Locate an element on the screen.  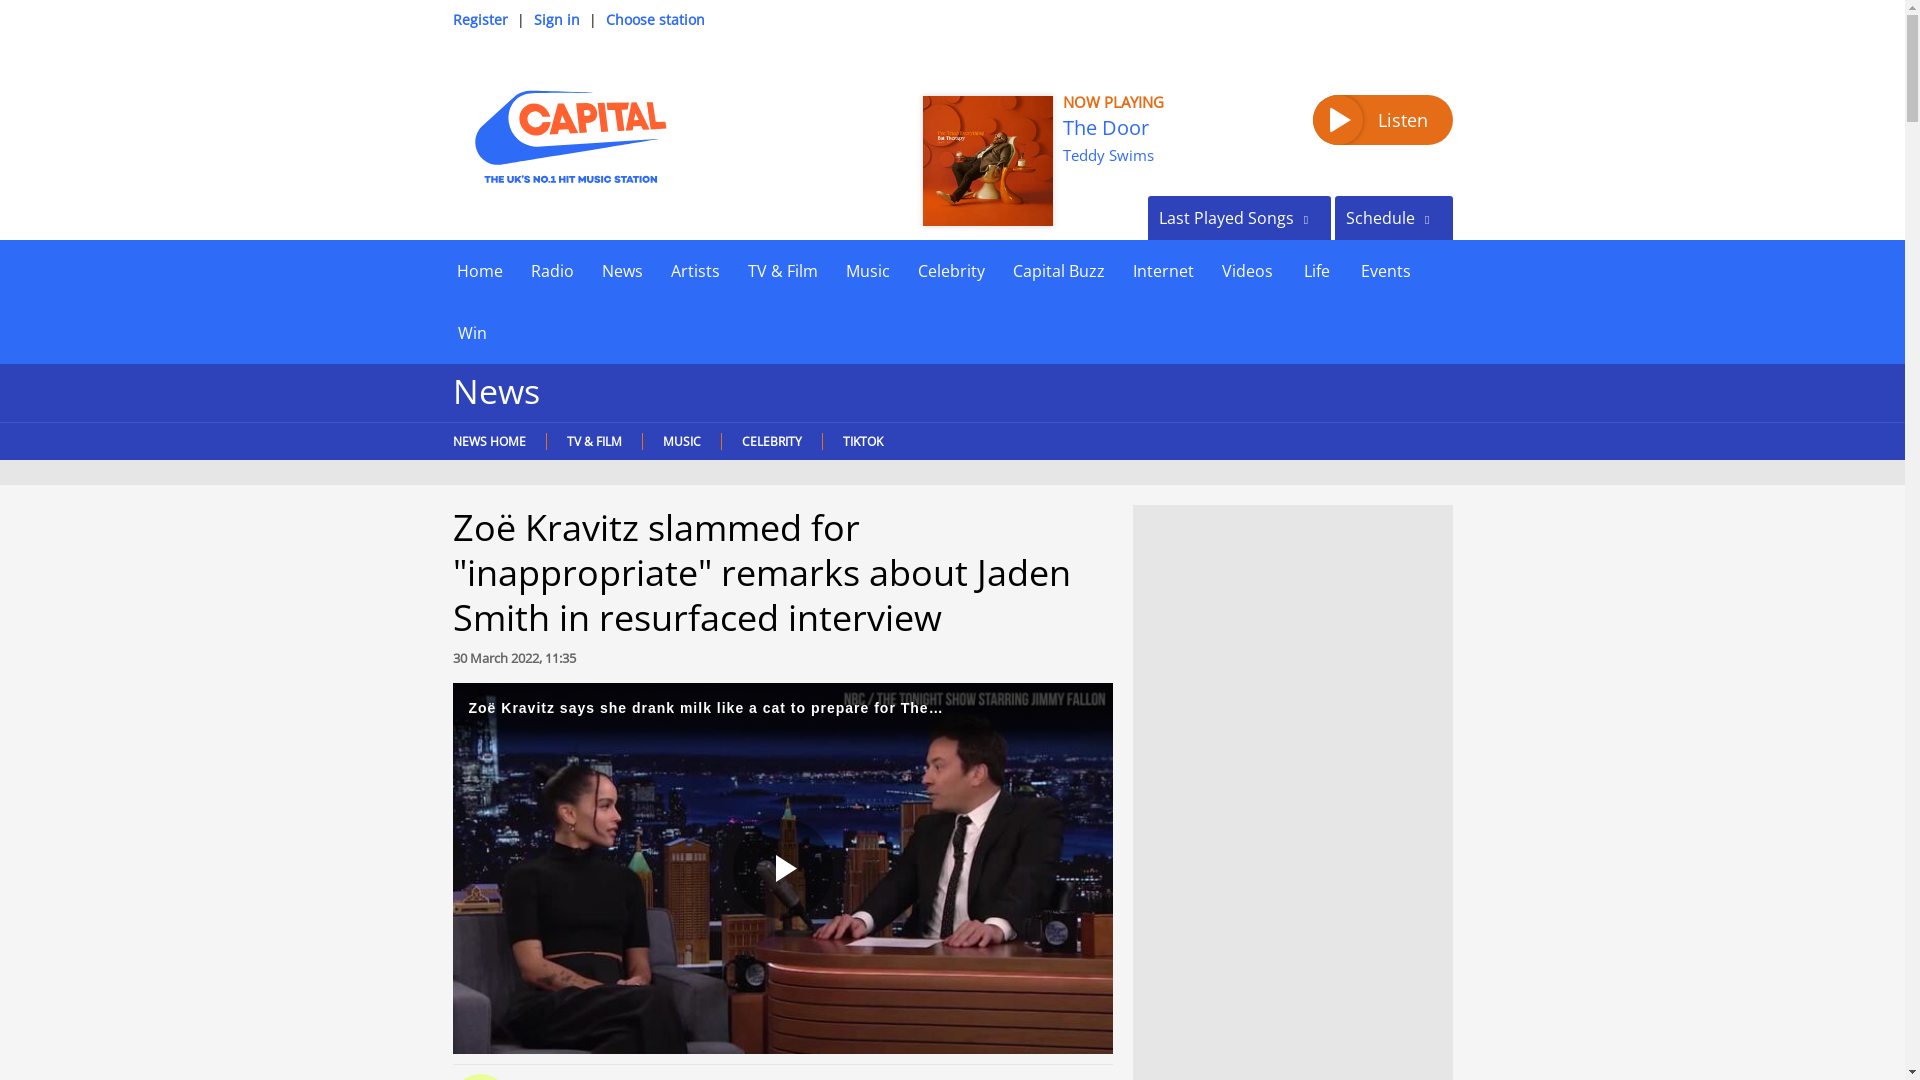
Capital is located at coordinates (569, 136).